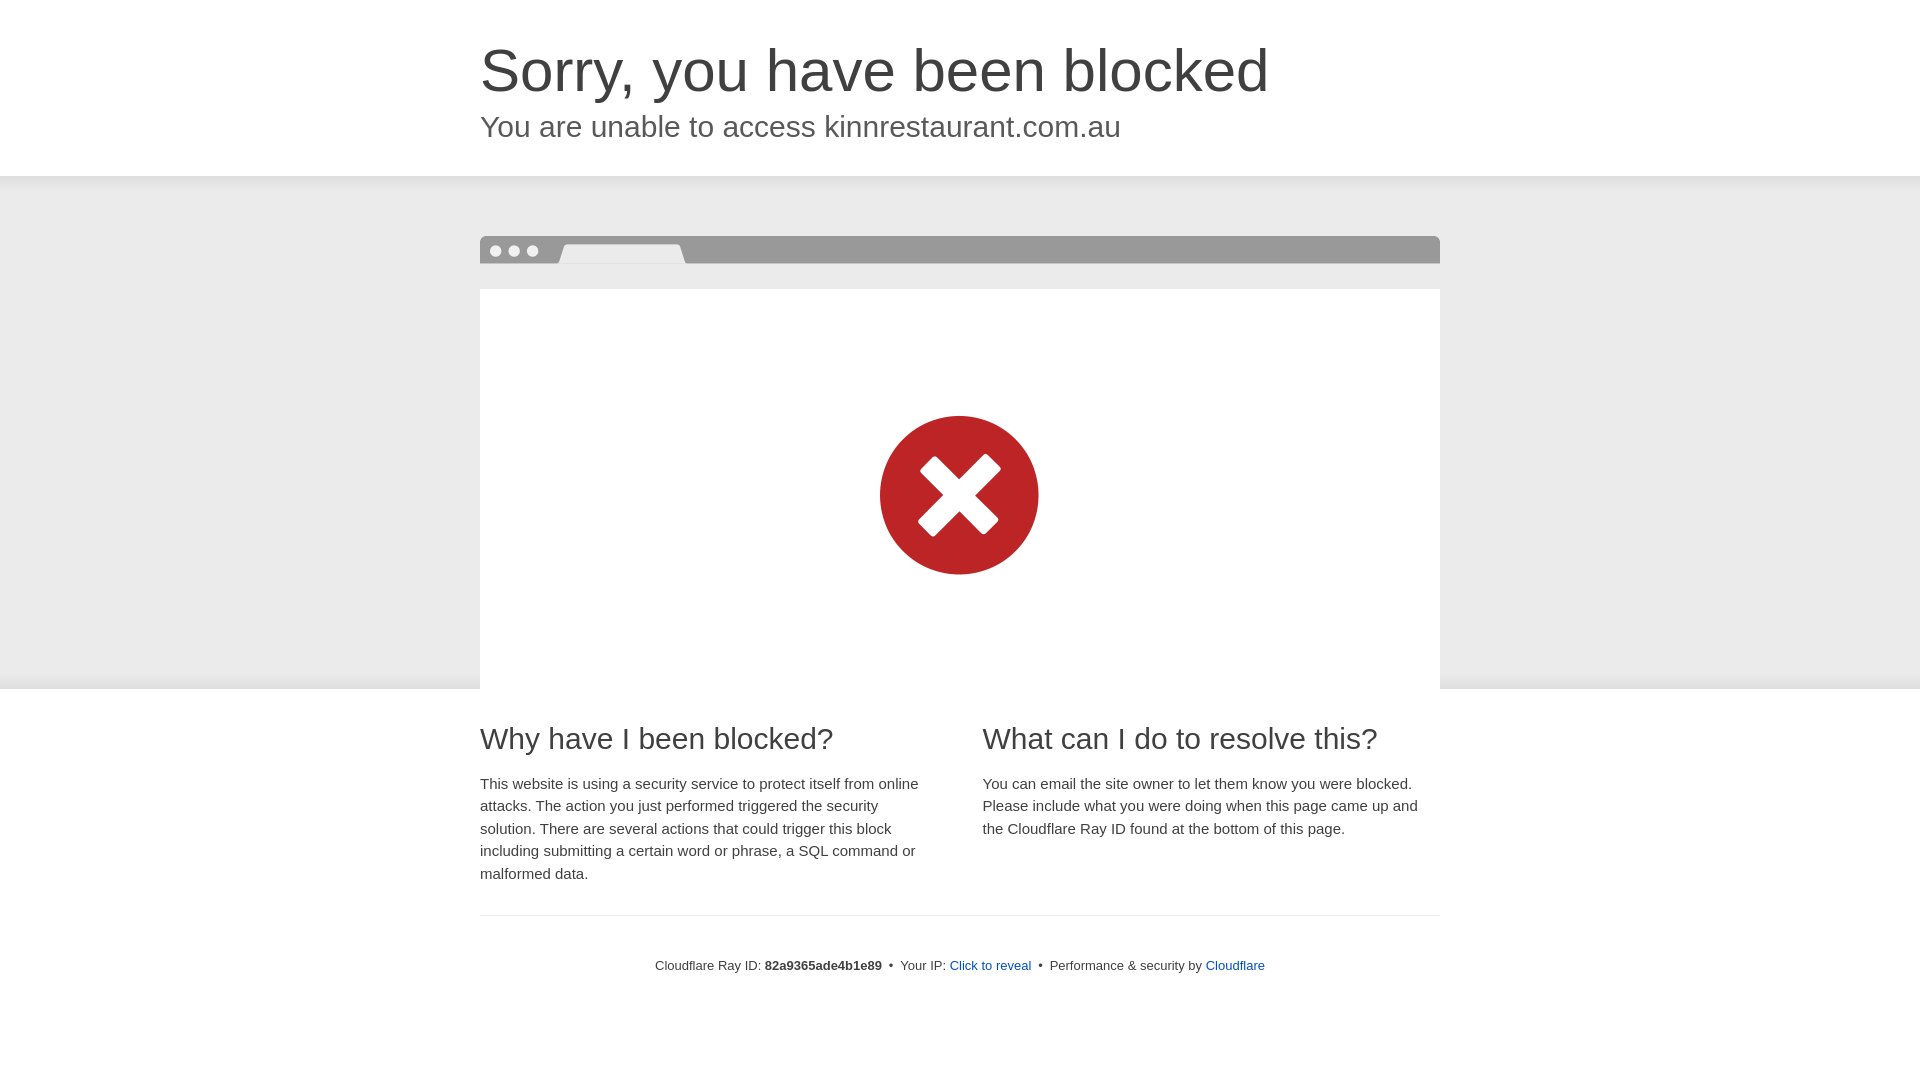 The width and height of the screenshot is (1920, 1080). Describe the element at coordinates (1236, 966) in the screenshot. I see `Cloudflare` at that location.